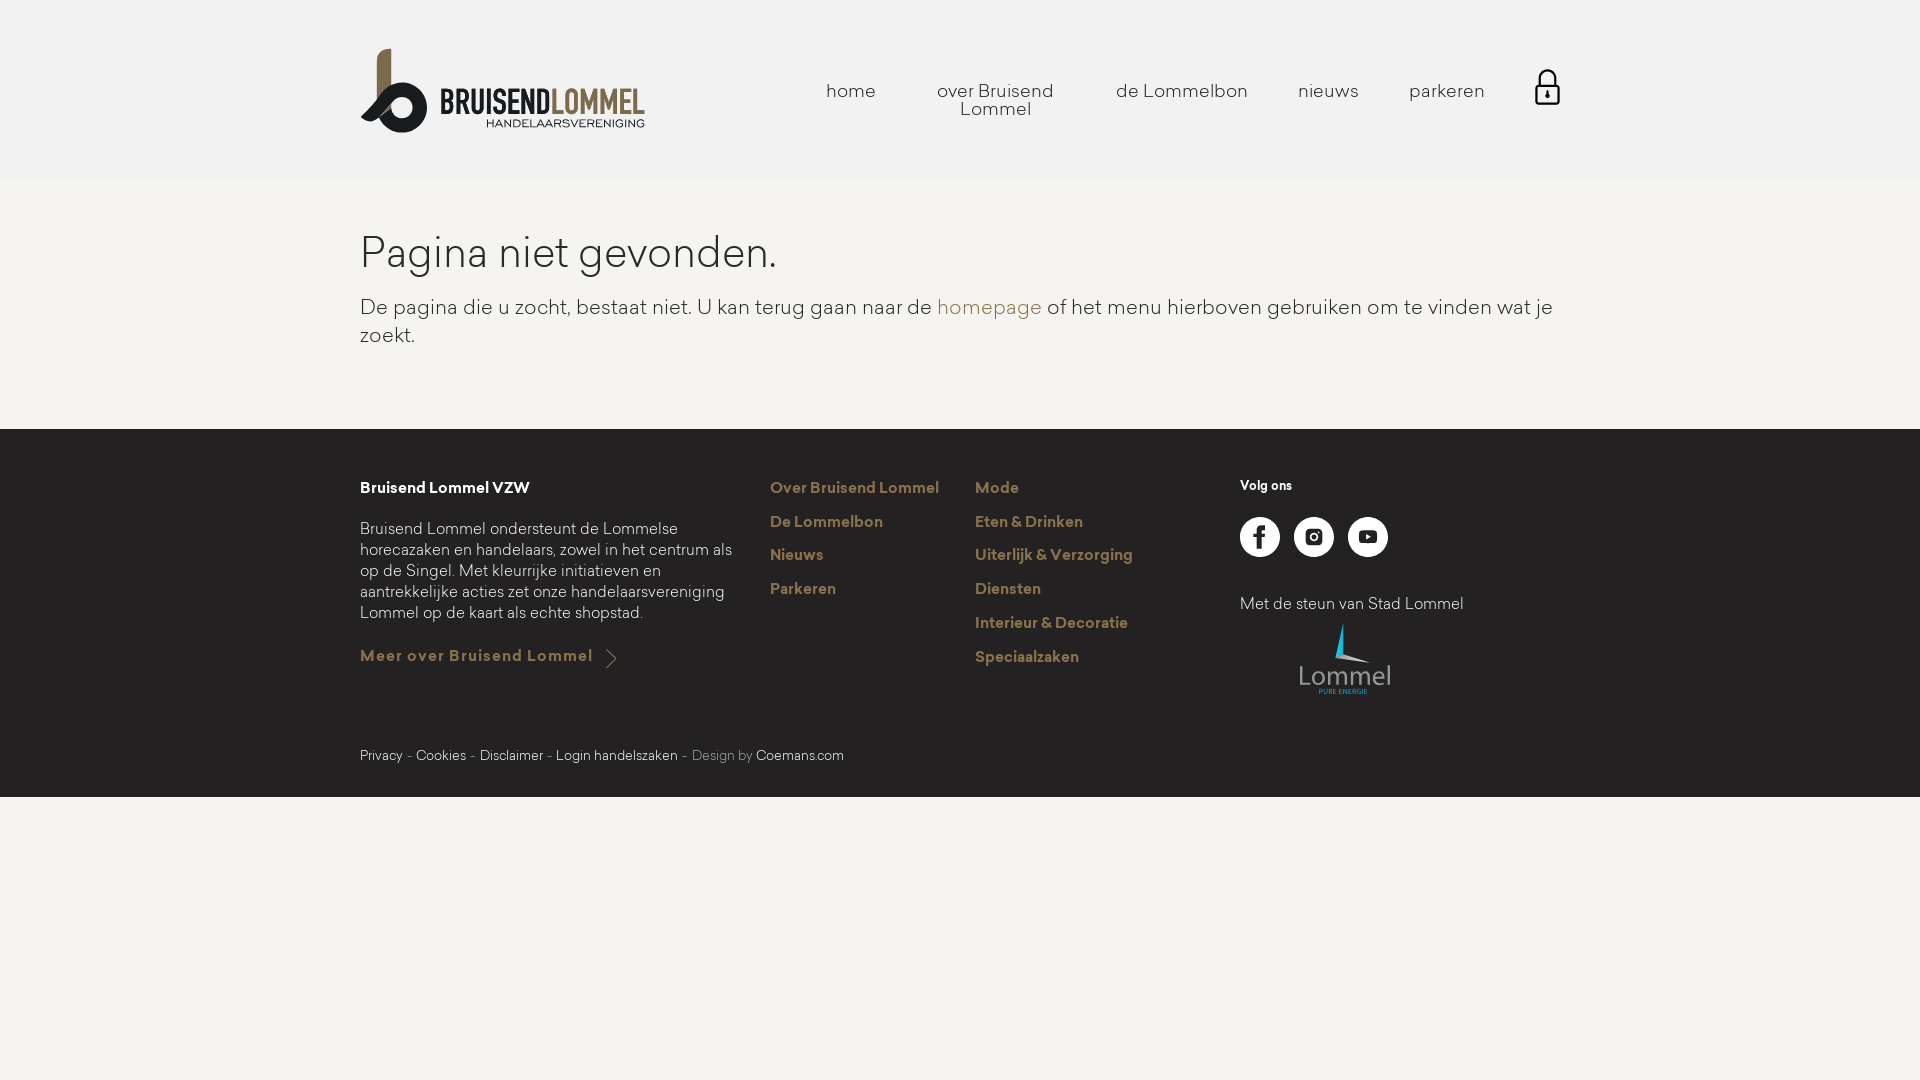  Describe the element at coordinates (476, 658) in the screenshot. I see `Meer over Bruisend Lommel` at that location.